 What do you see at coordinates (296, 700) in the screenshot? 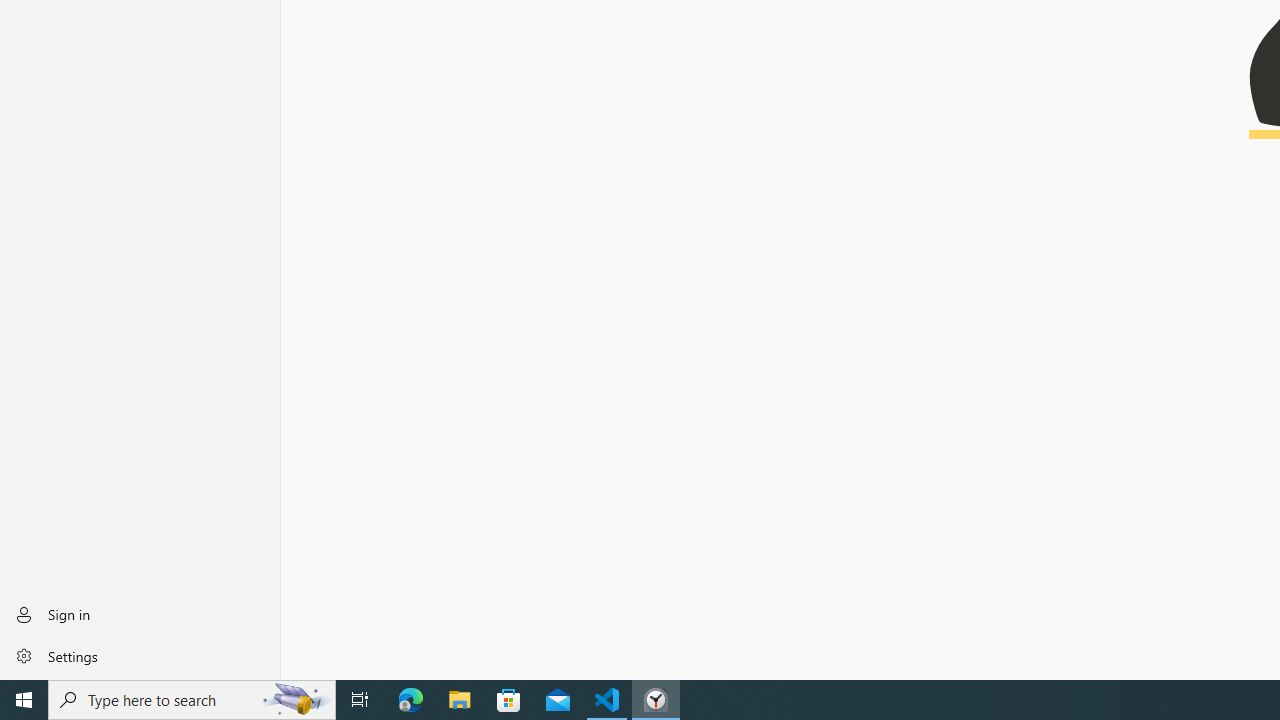
I see `Search highlights icon opens search home window` at bounding box center [296, 700].